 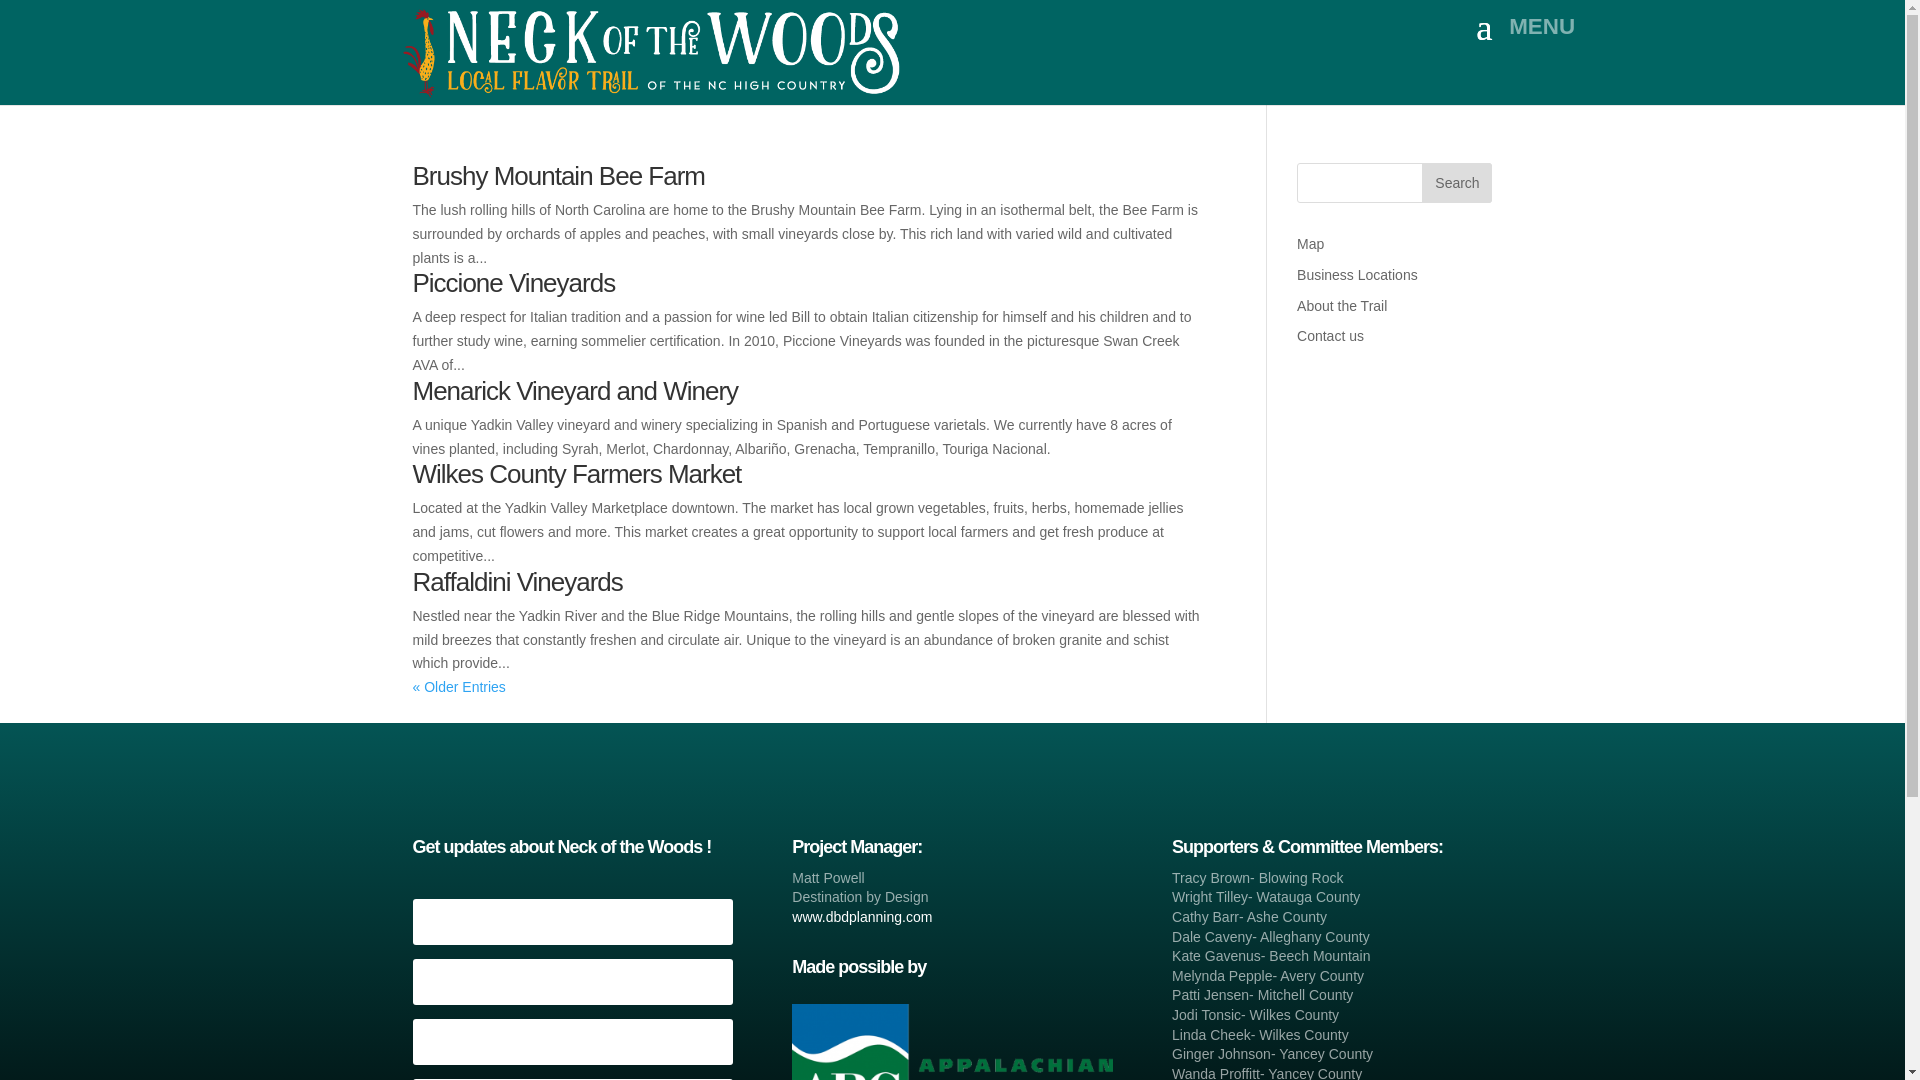 I want to click on Wilkes County Farmers Market, so click(x=576, y=474).